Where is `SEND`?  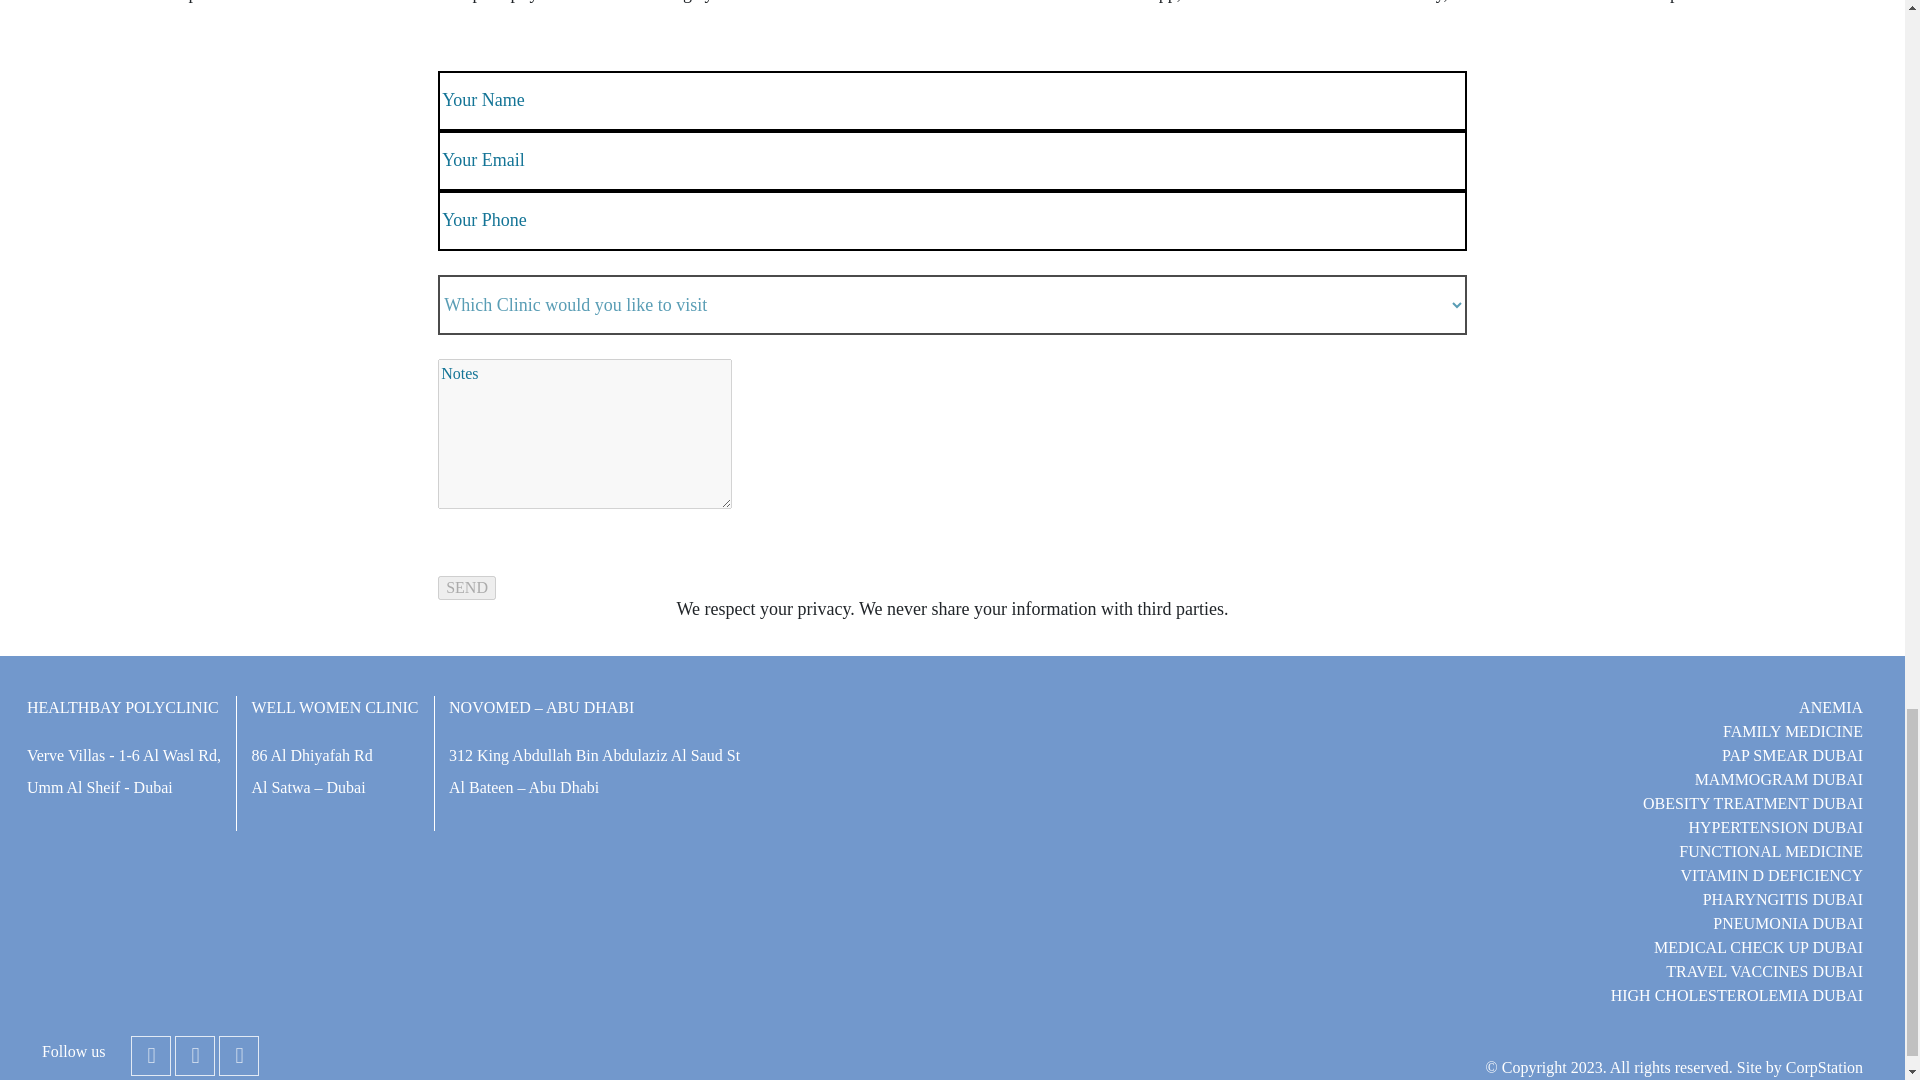
SEND is located at coordinates (466, 588).